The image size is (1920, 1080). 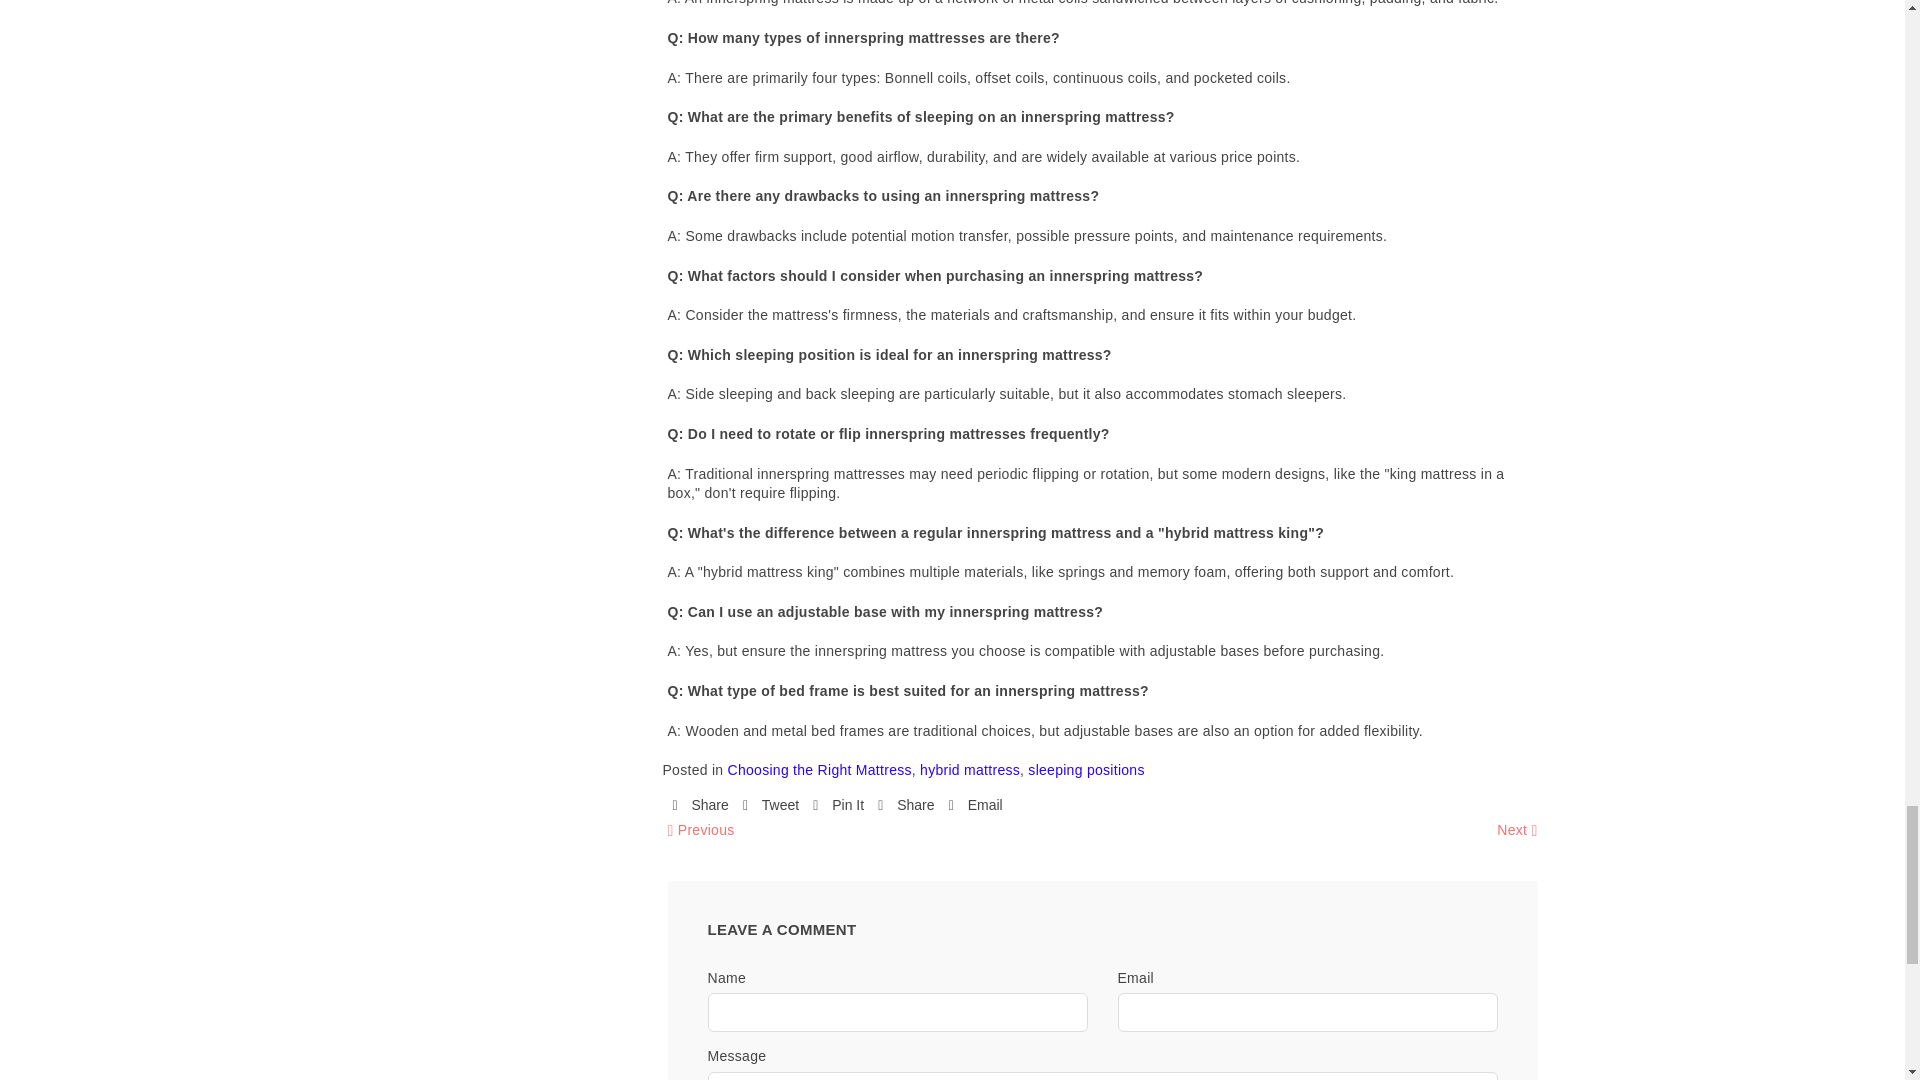 What do you see at coordinates (770, 806) in the screenshot?
I see `Tweet on Twitter` at bounding box center [770, 806].